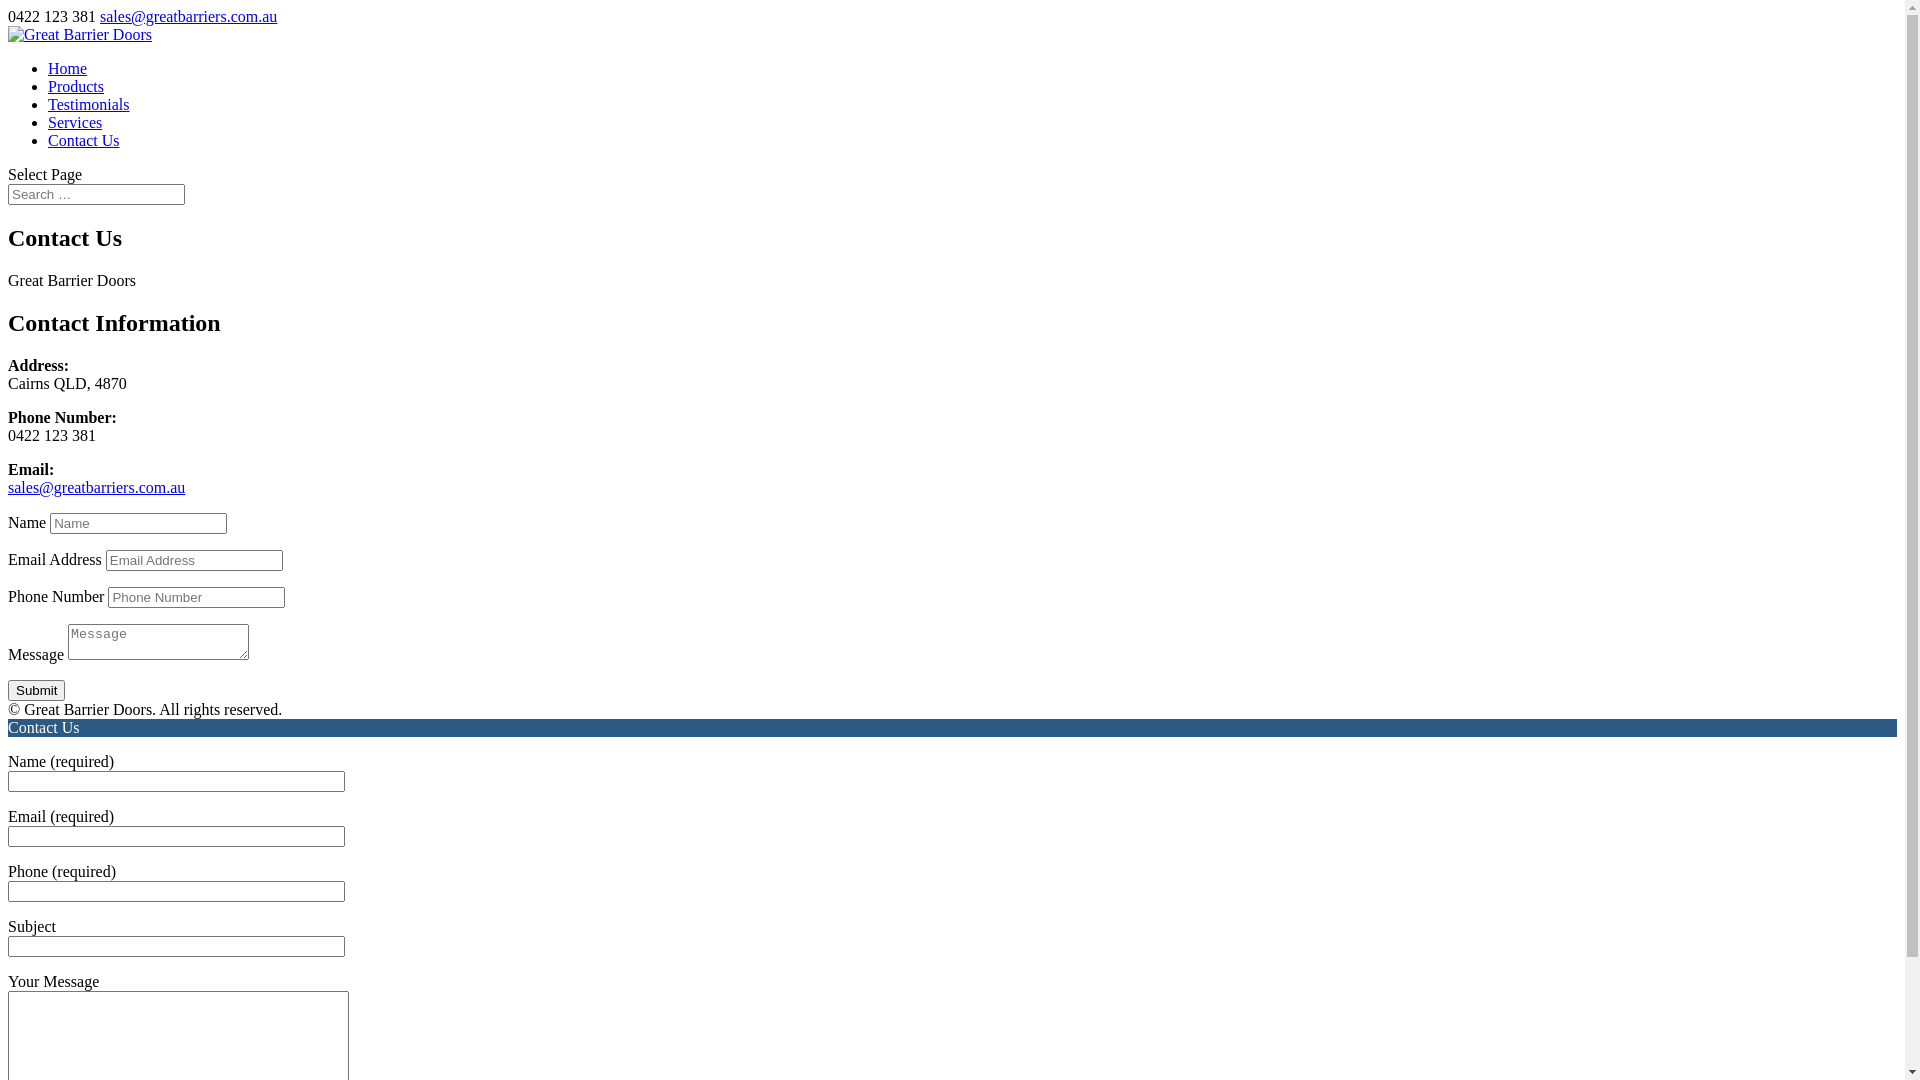 The width and height of the screenshot is (1920, 1080). Describe the element at coordinates (76, 86) in the screenshot. I see `Products` at that location.